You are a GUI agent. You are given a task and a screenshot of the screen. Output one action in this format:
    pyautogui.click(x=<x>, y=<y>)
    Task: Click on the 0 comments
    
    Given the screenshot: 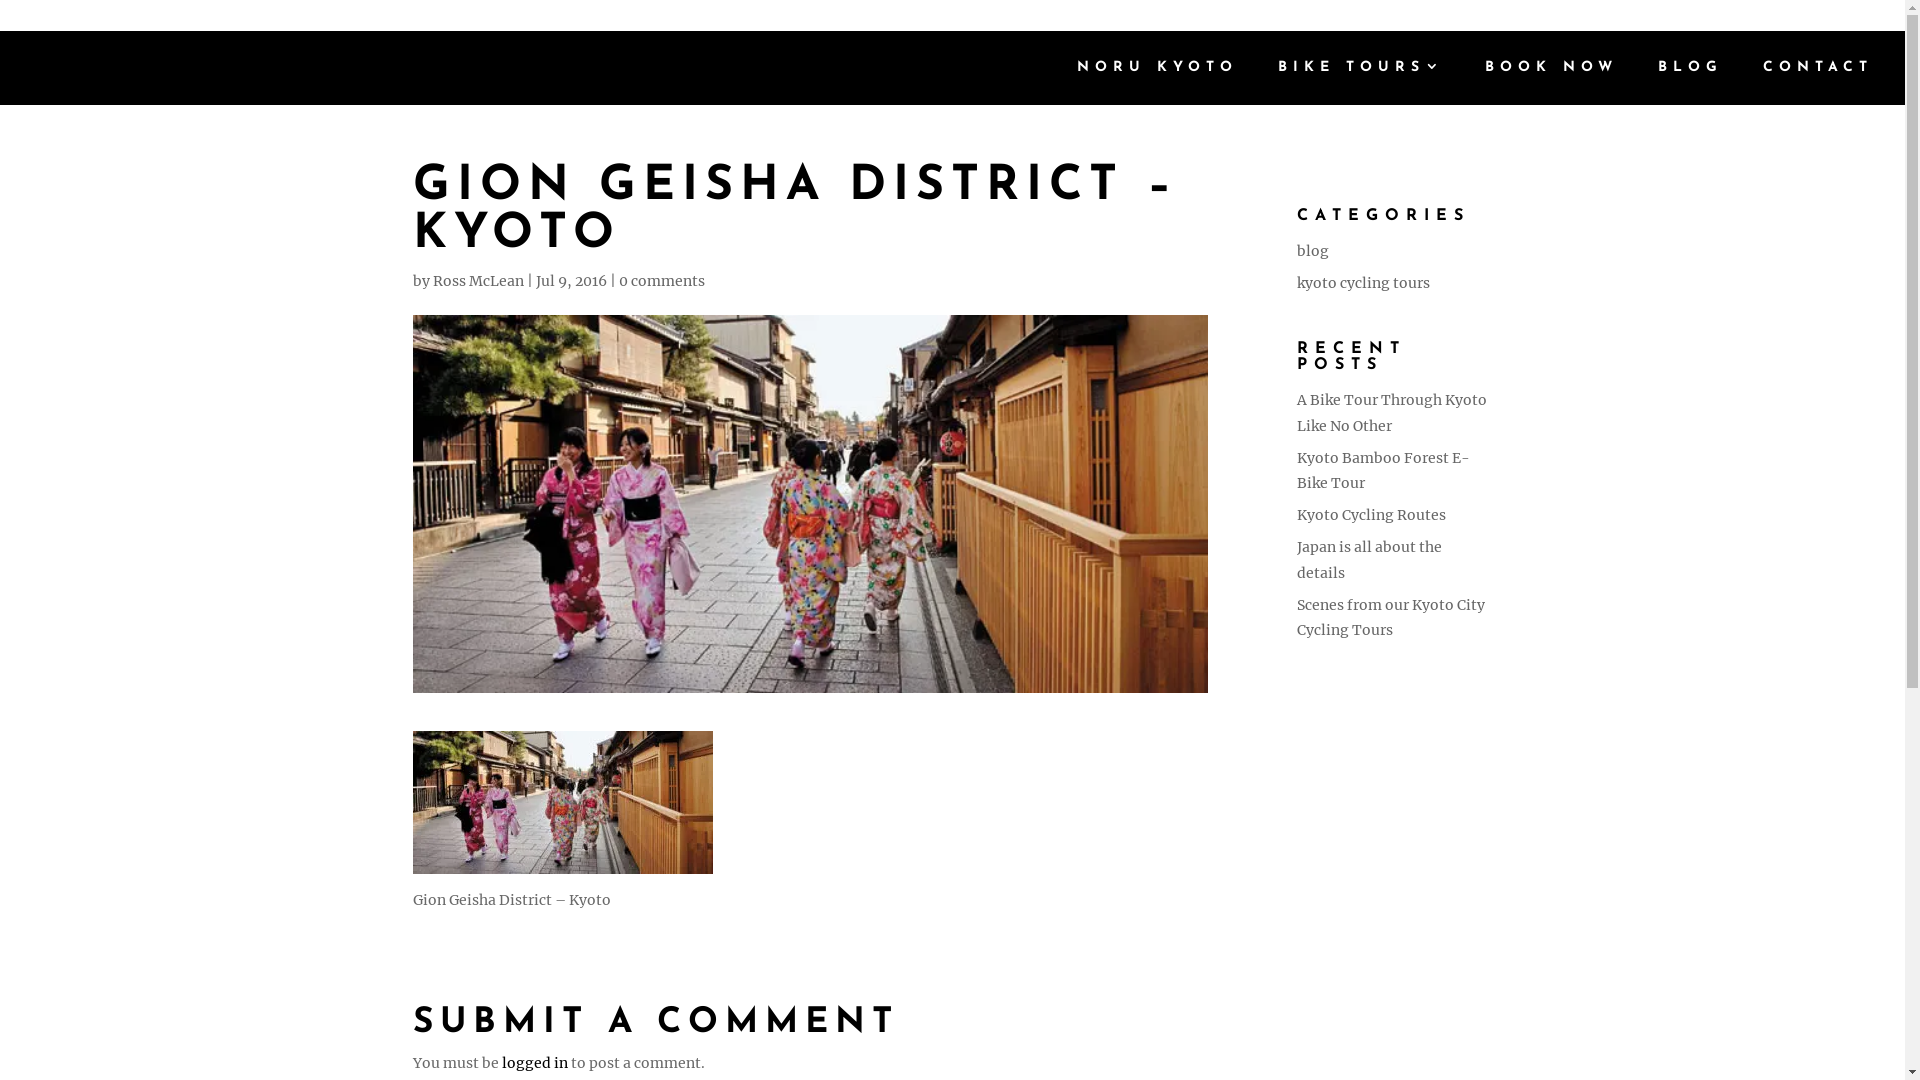 What is the action you would take?
    pyautogui.click(x=661, y=281)
    